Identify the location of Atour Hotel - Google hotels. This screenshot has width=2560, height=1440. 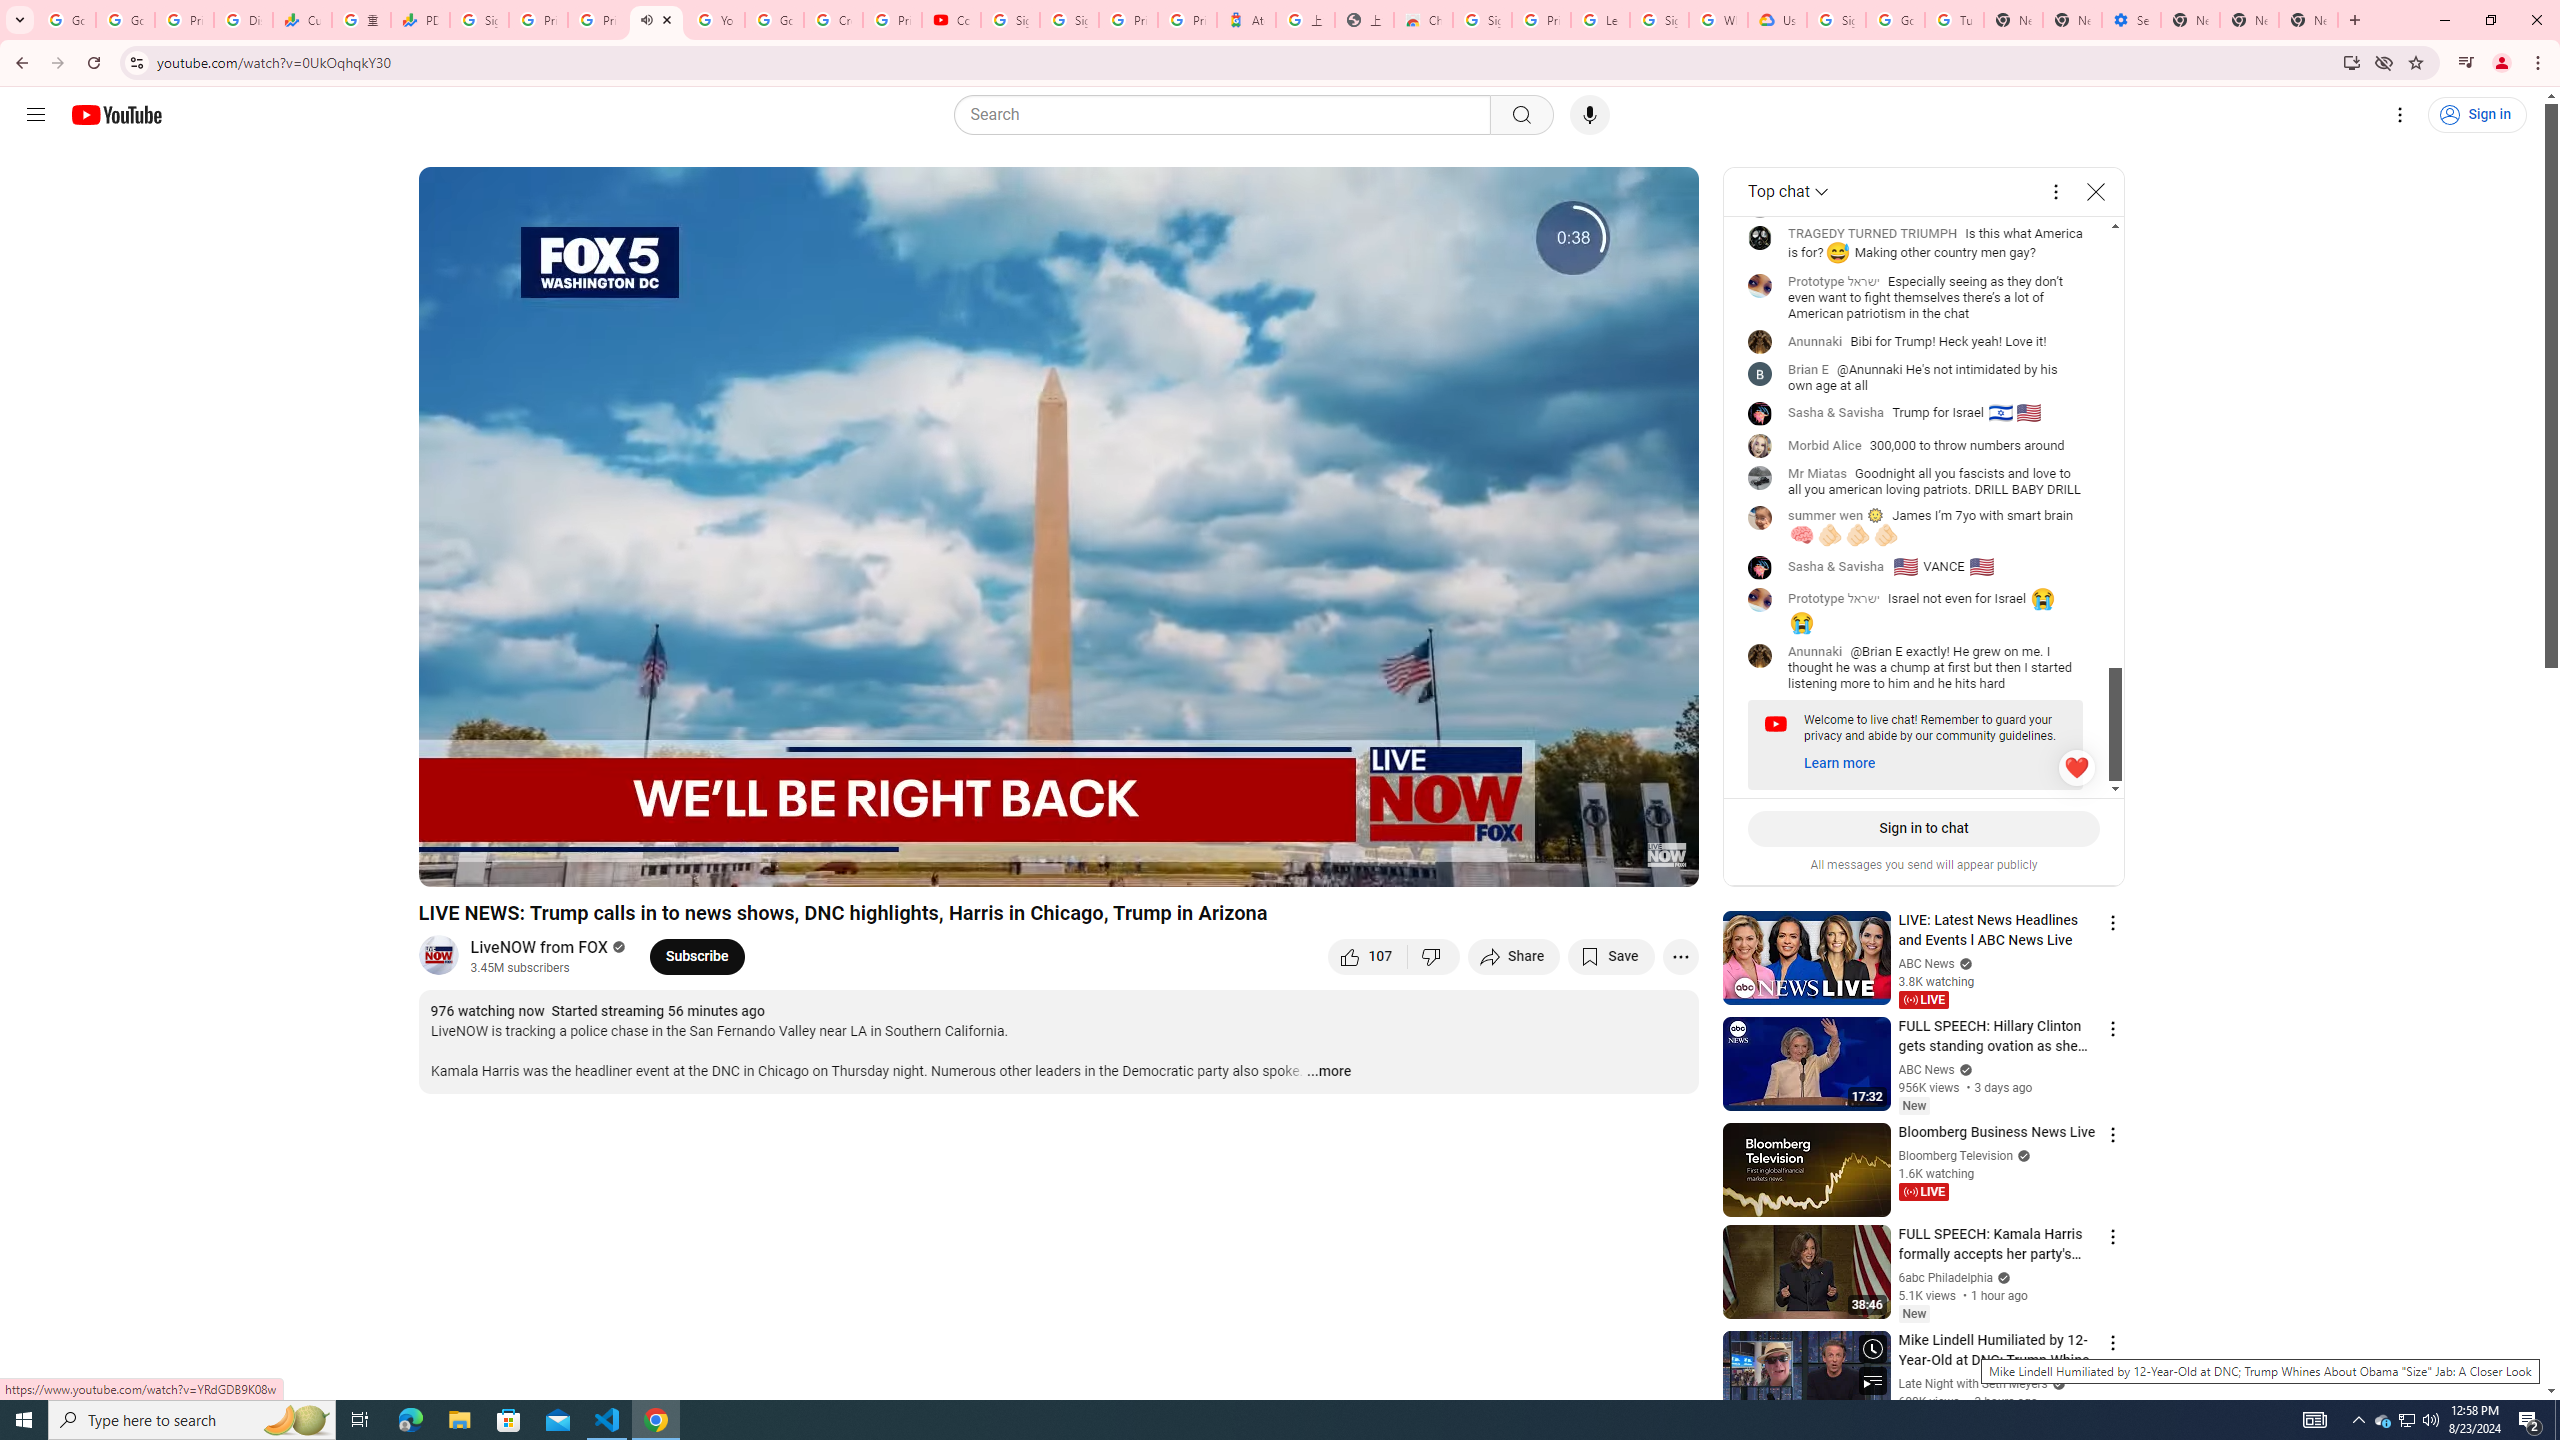
(1246, 20).